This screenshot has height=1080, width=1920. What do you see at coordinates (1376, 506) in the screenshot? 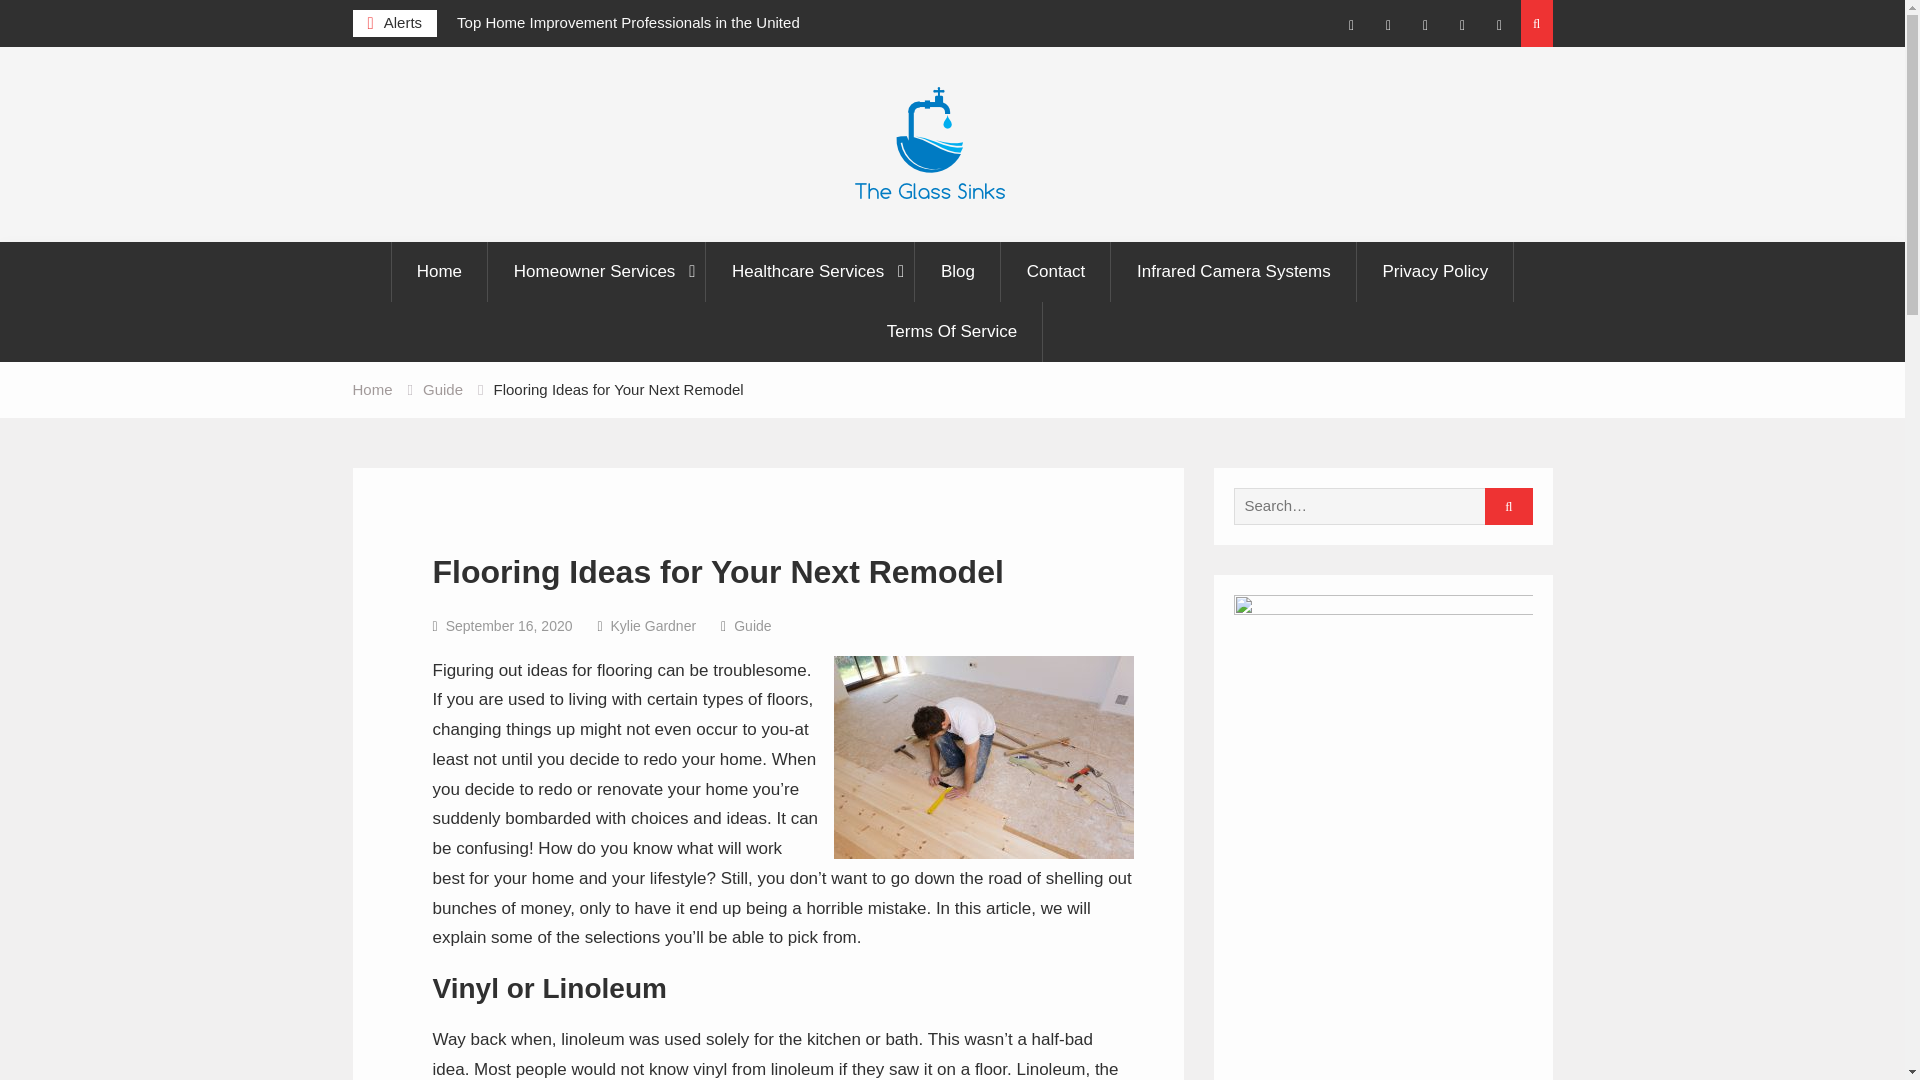
I see `Search for:` at bounding box center [1376, 506].